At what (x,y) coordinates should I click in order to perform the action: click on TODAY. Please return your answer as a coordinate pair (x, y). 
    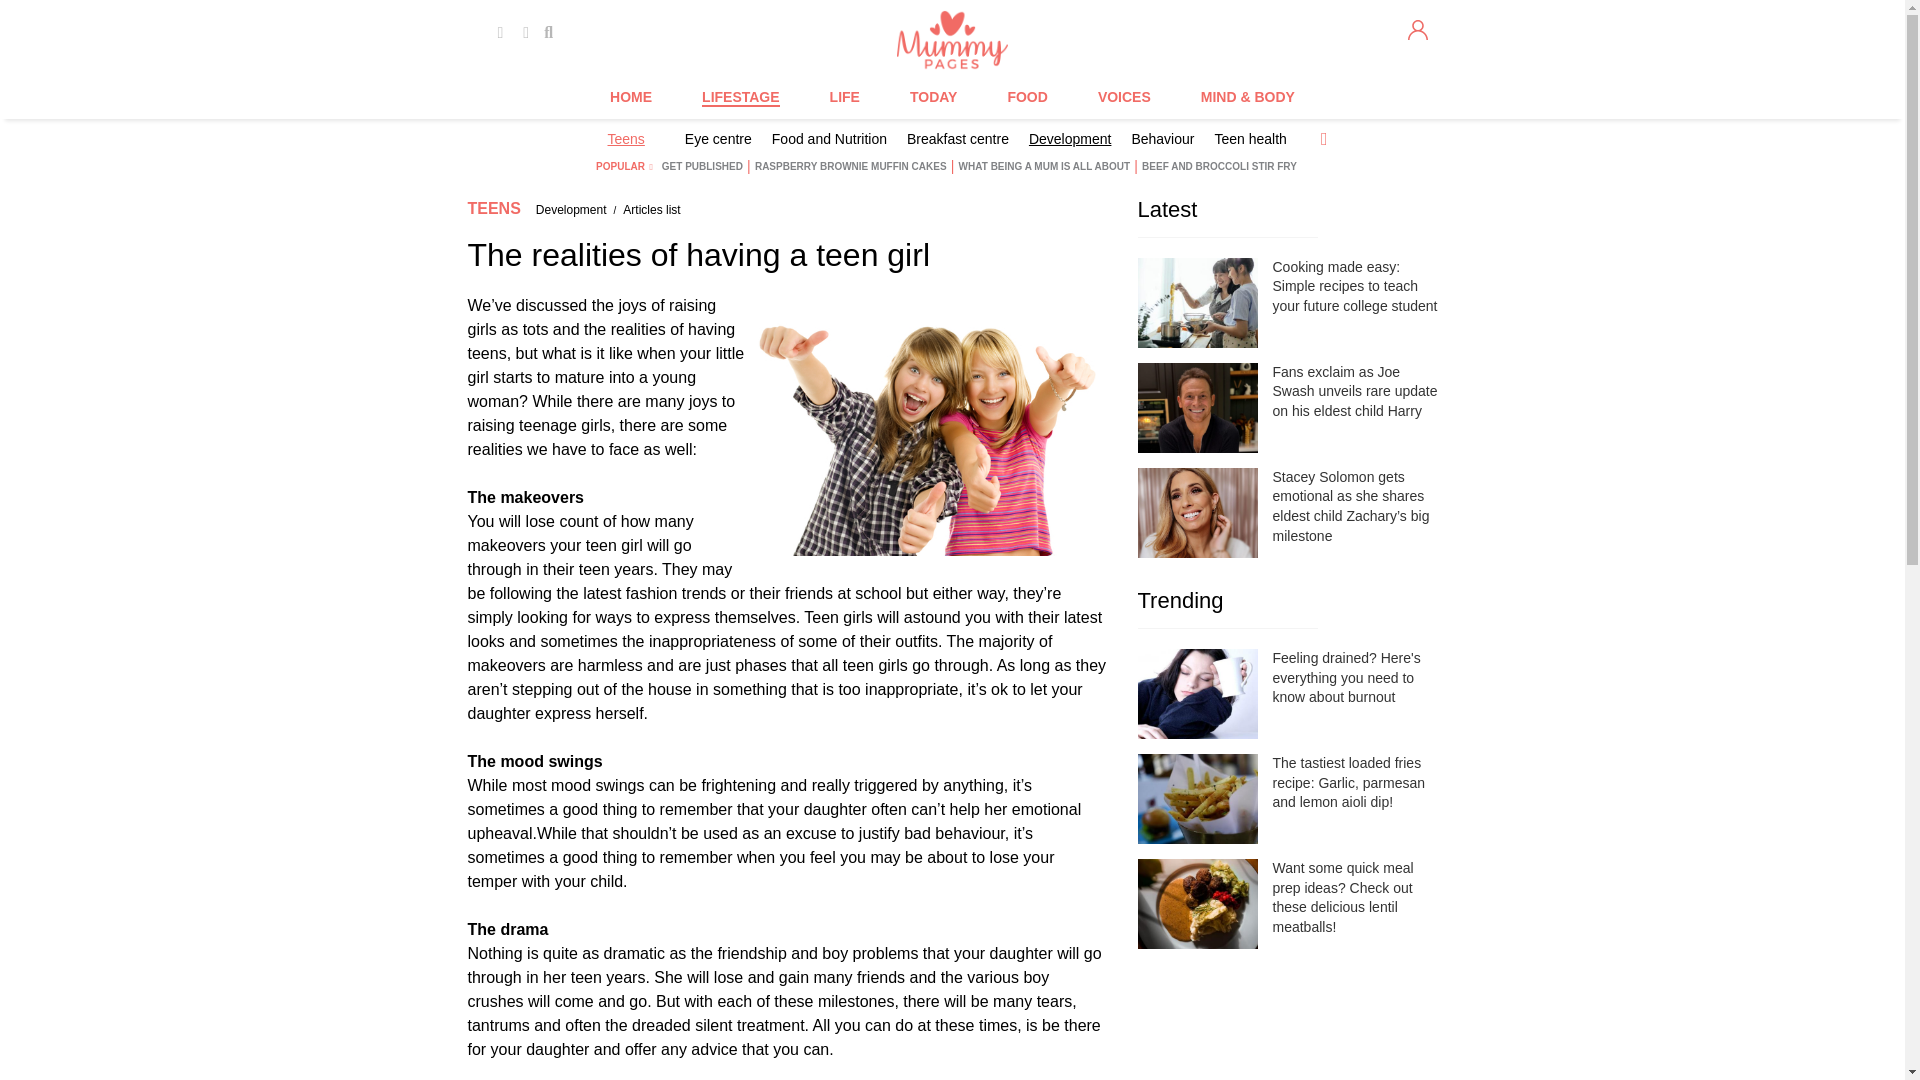
    Looking at the image, I should click on (933, 97).